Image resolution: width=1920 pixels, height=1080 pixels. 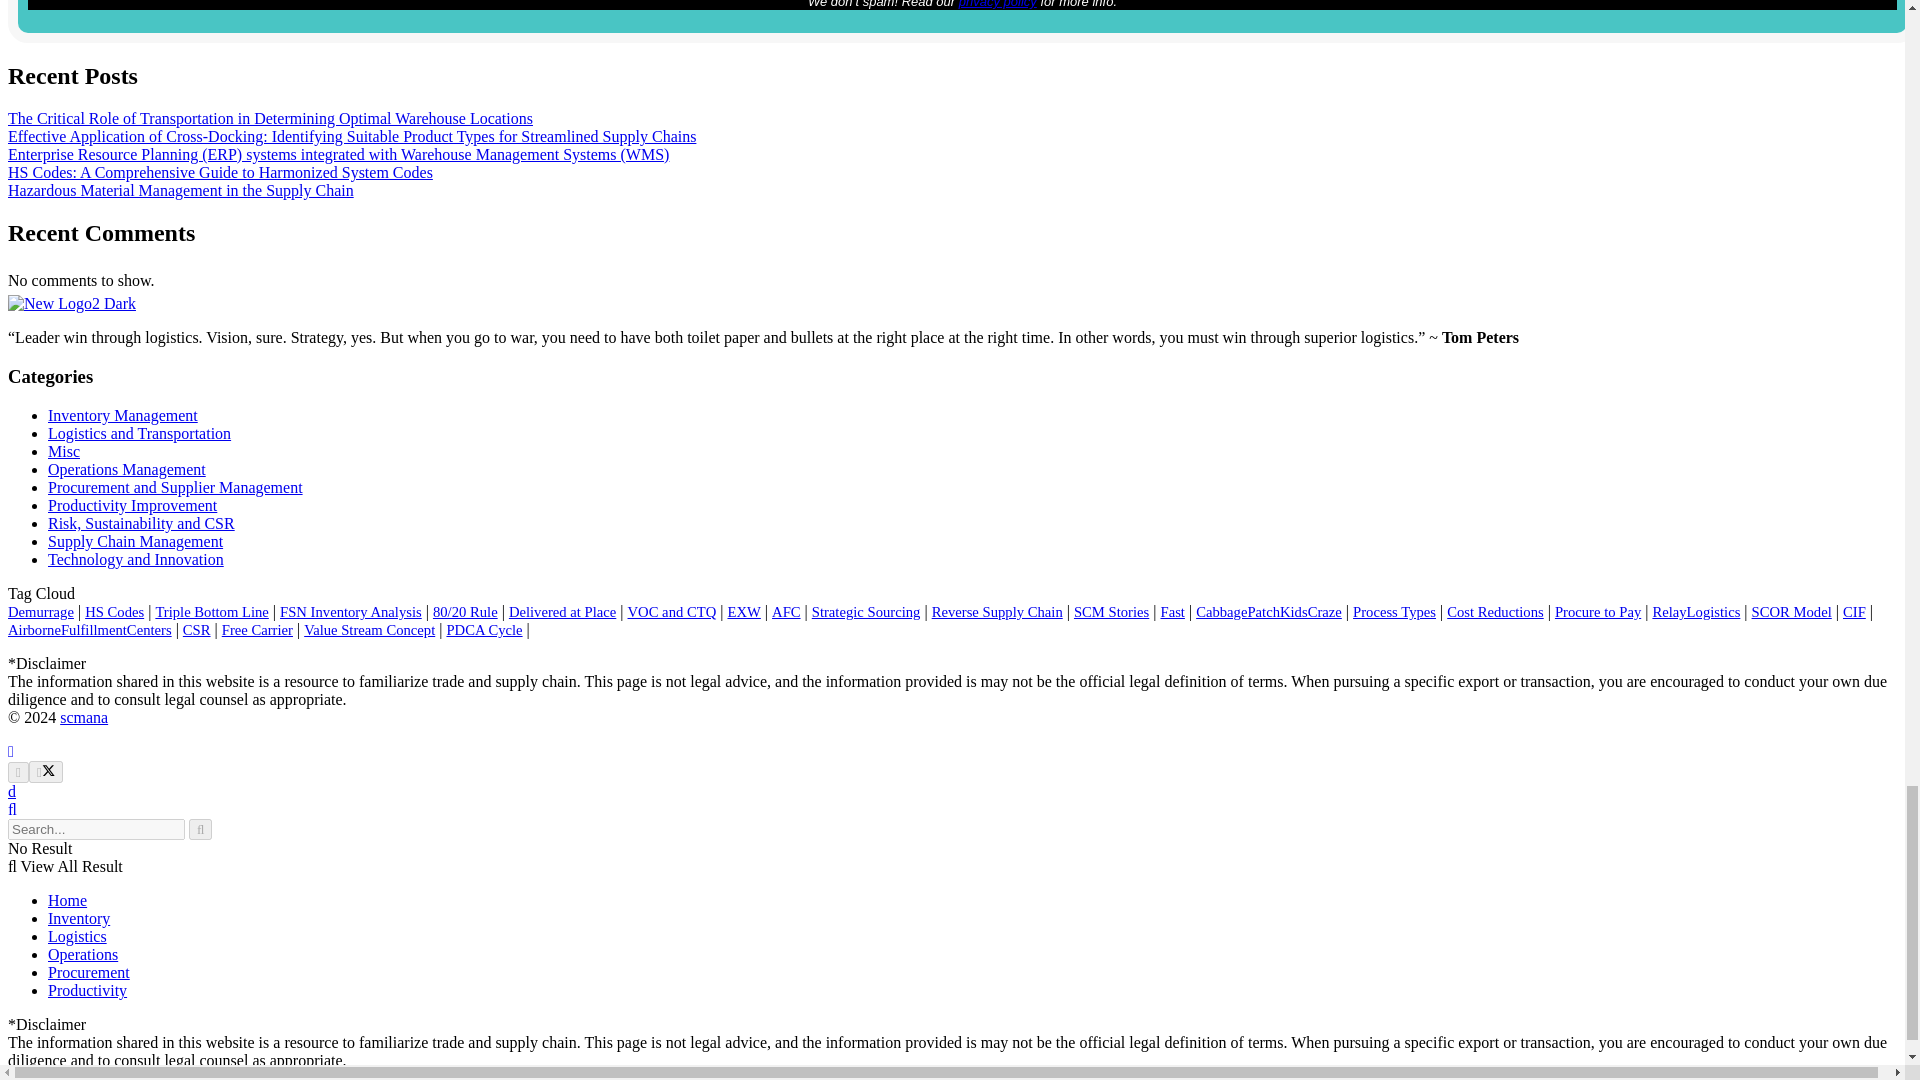 What do you see at coordinates (786, 611) in the screenshot?
I see `1 topics` at bounding box center [786, 611].